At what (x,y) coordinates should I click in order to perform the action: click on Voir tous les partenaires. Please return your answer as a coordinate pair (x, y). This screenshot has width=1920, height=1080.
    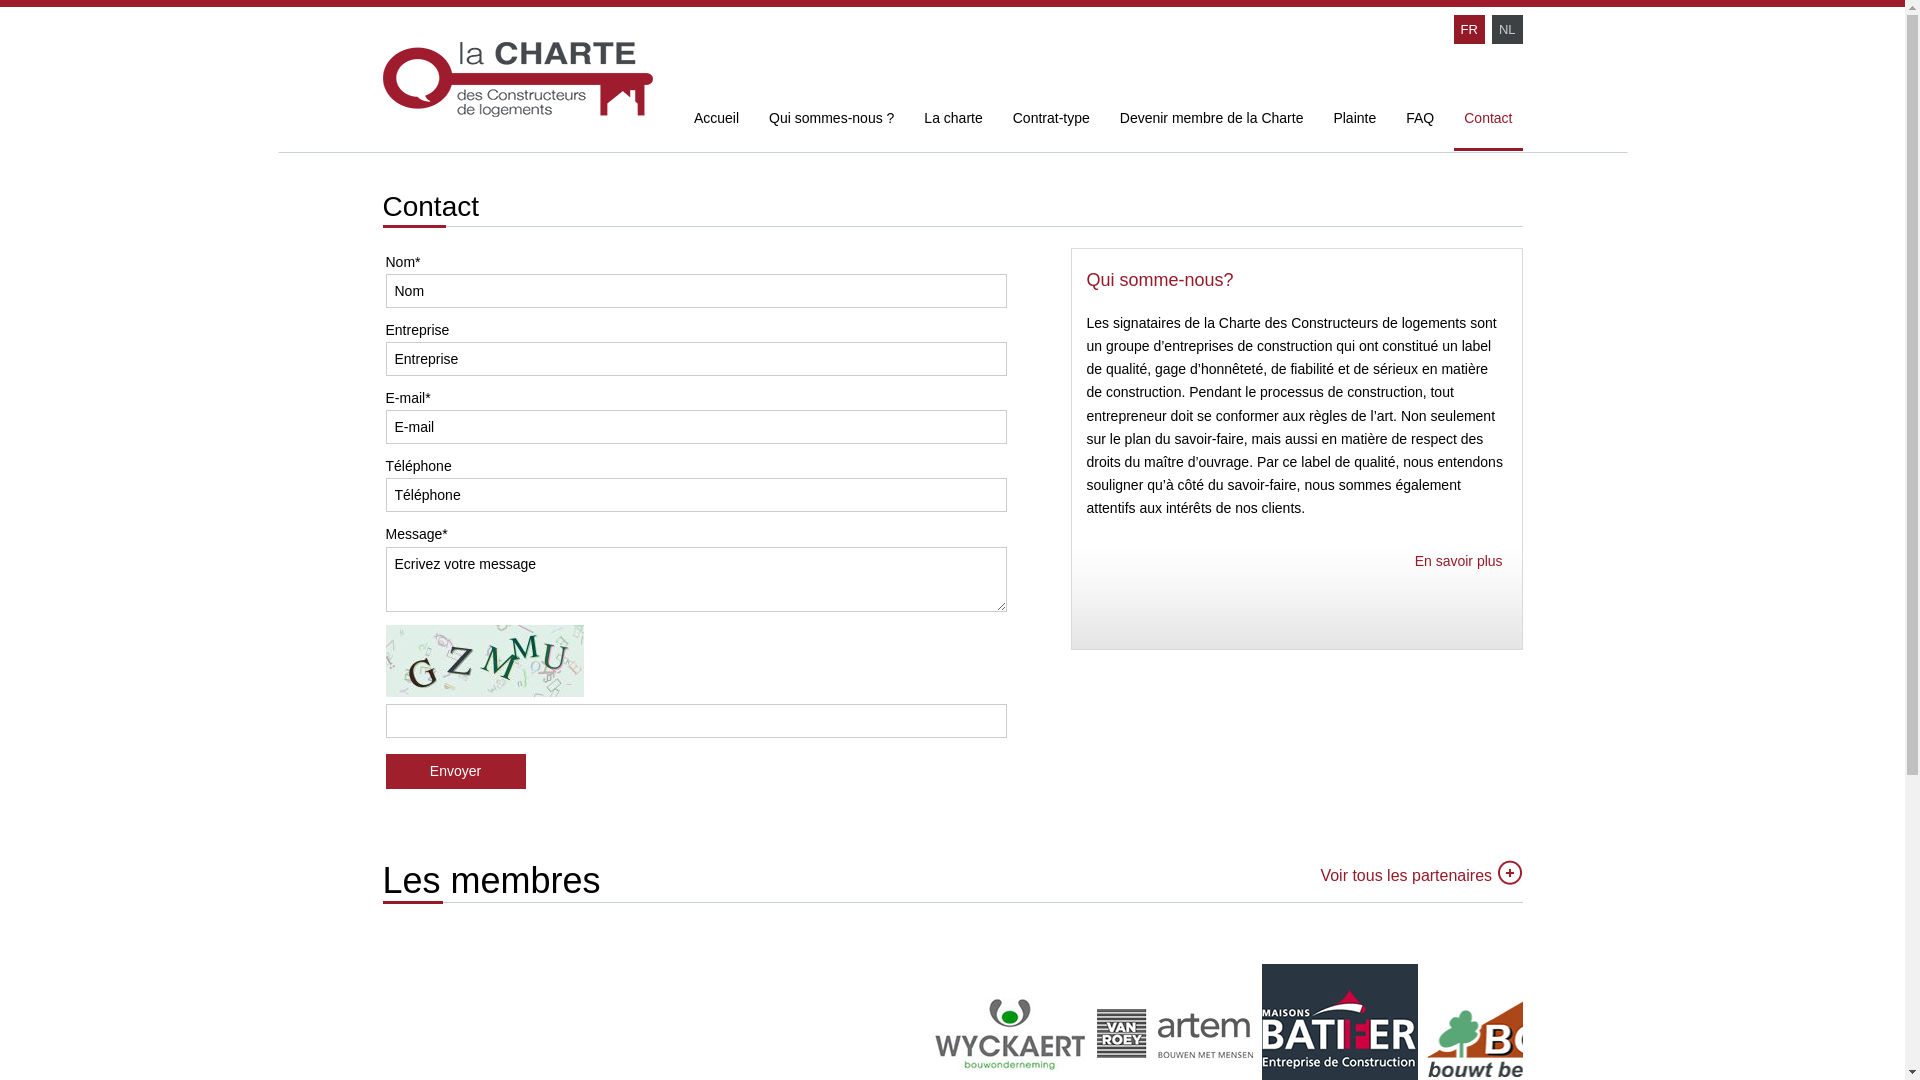
    Looking at the image, I should click on (1406, 876).